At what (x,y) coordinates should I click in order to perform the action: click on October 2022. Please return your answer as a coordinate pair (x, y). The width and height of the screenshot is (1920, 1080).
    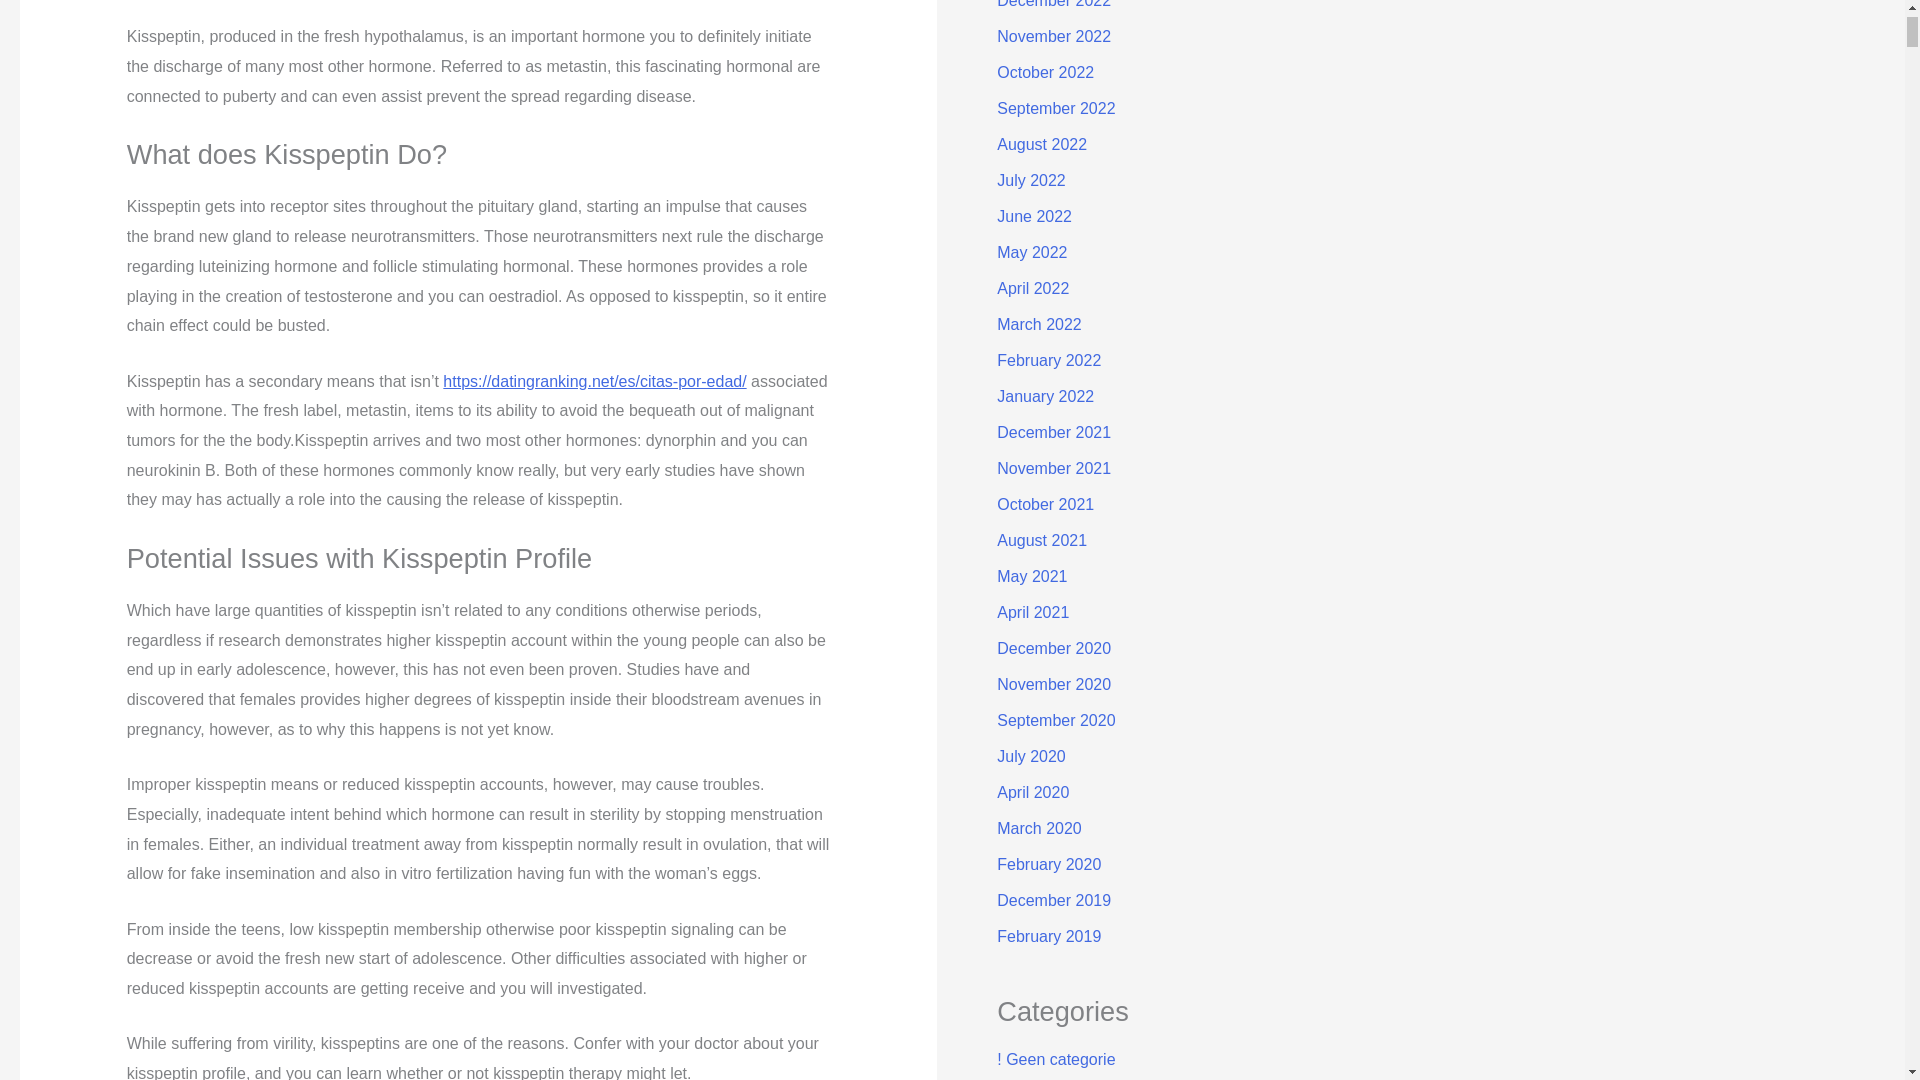
    Looking at the image, I should click on (1045, 72).